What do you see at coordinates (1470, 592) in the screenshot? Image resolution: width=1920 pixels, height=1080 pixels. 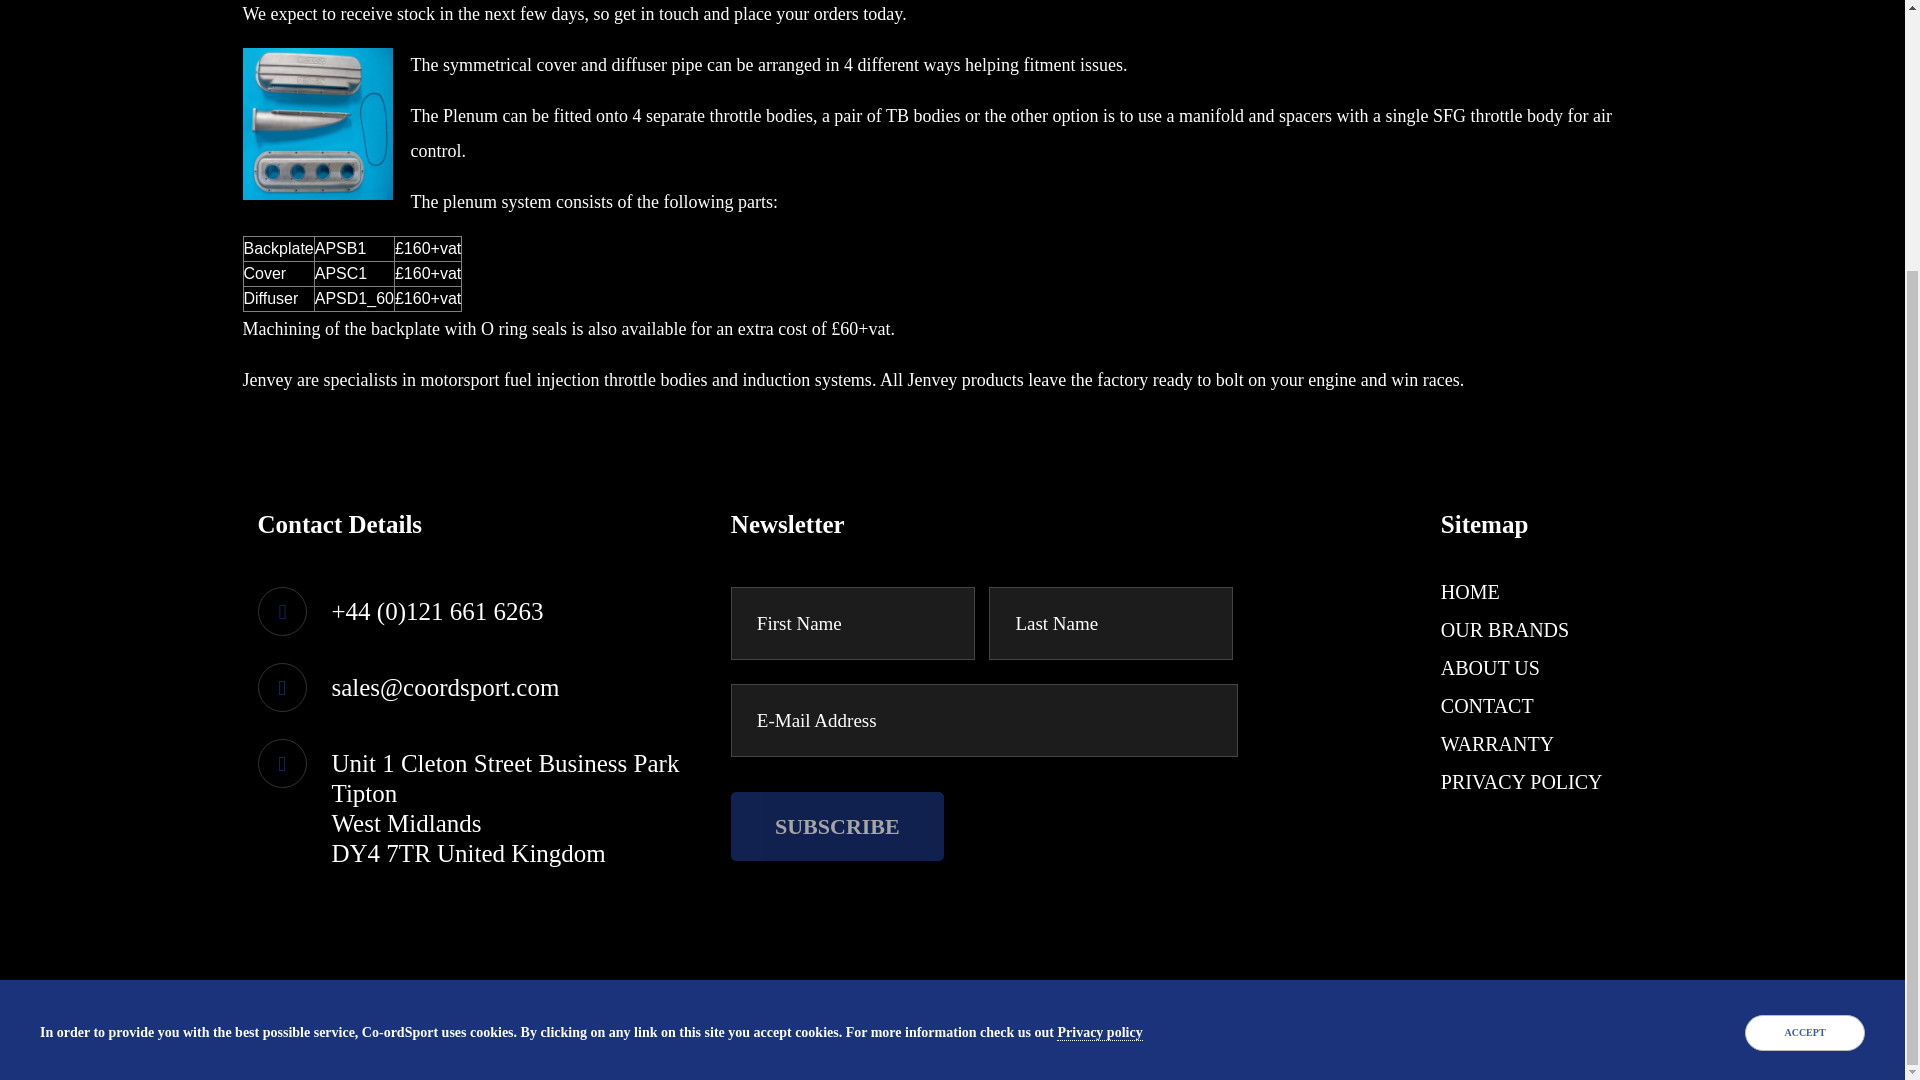 I see `HOME` at bounding box center [1470, 592].